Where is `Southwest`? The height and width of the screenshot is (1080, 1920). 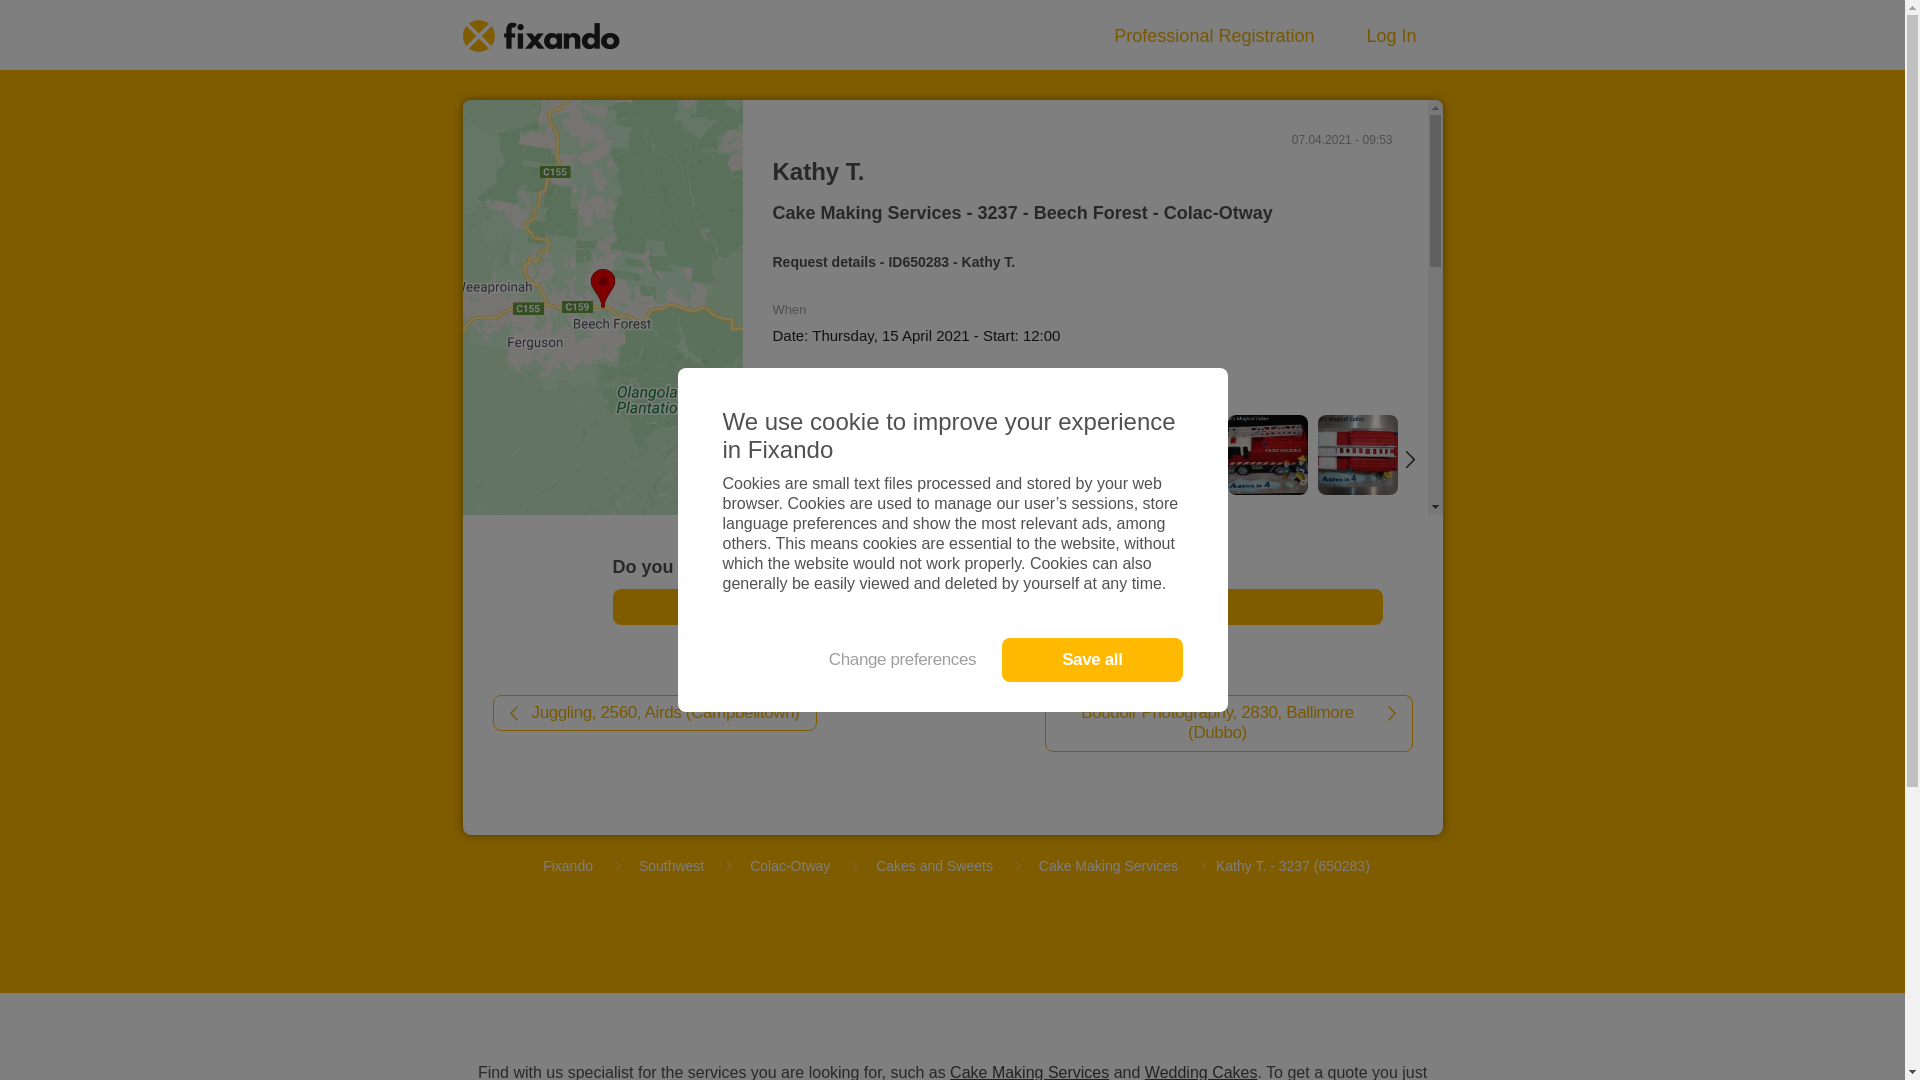 Southwest is located at coordinates (672, 866).